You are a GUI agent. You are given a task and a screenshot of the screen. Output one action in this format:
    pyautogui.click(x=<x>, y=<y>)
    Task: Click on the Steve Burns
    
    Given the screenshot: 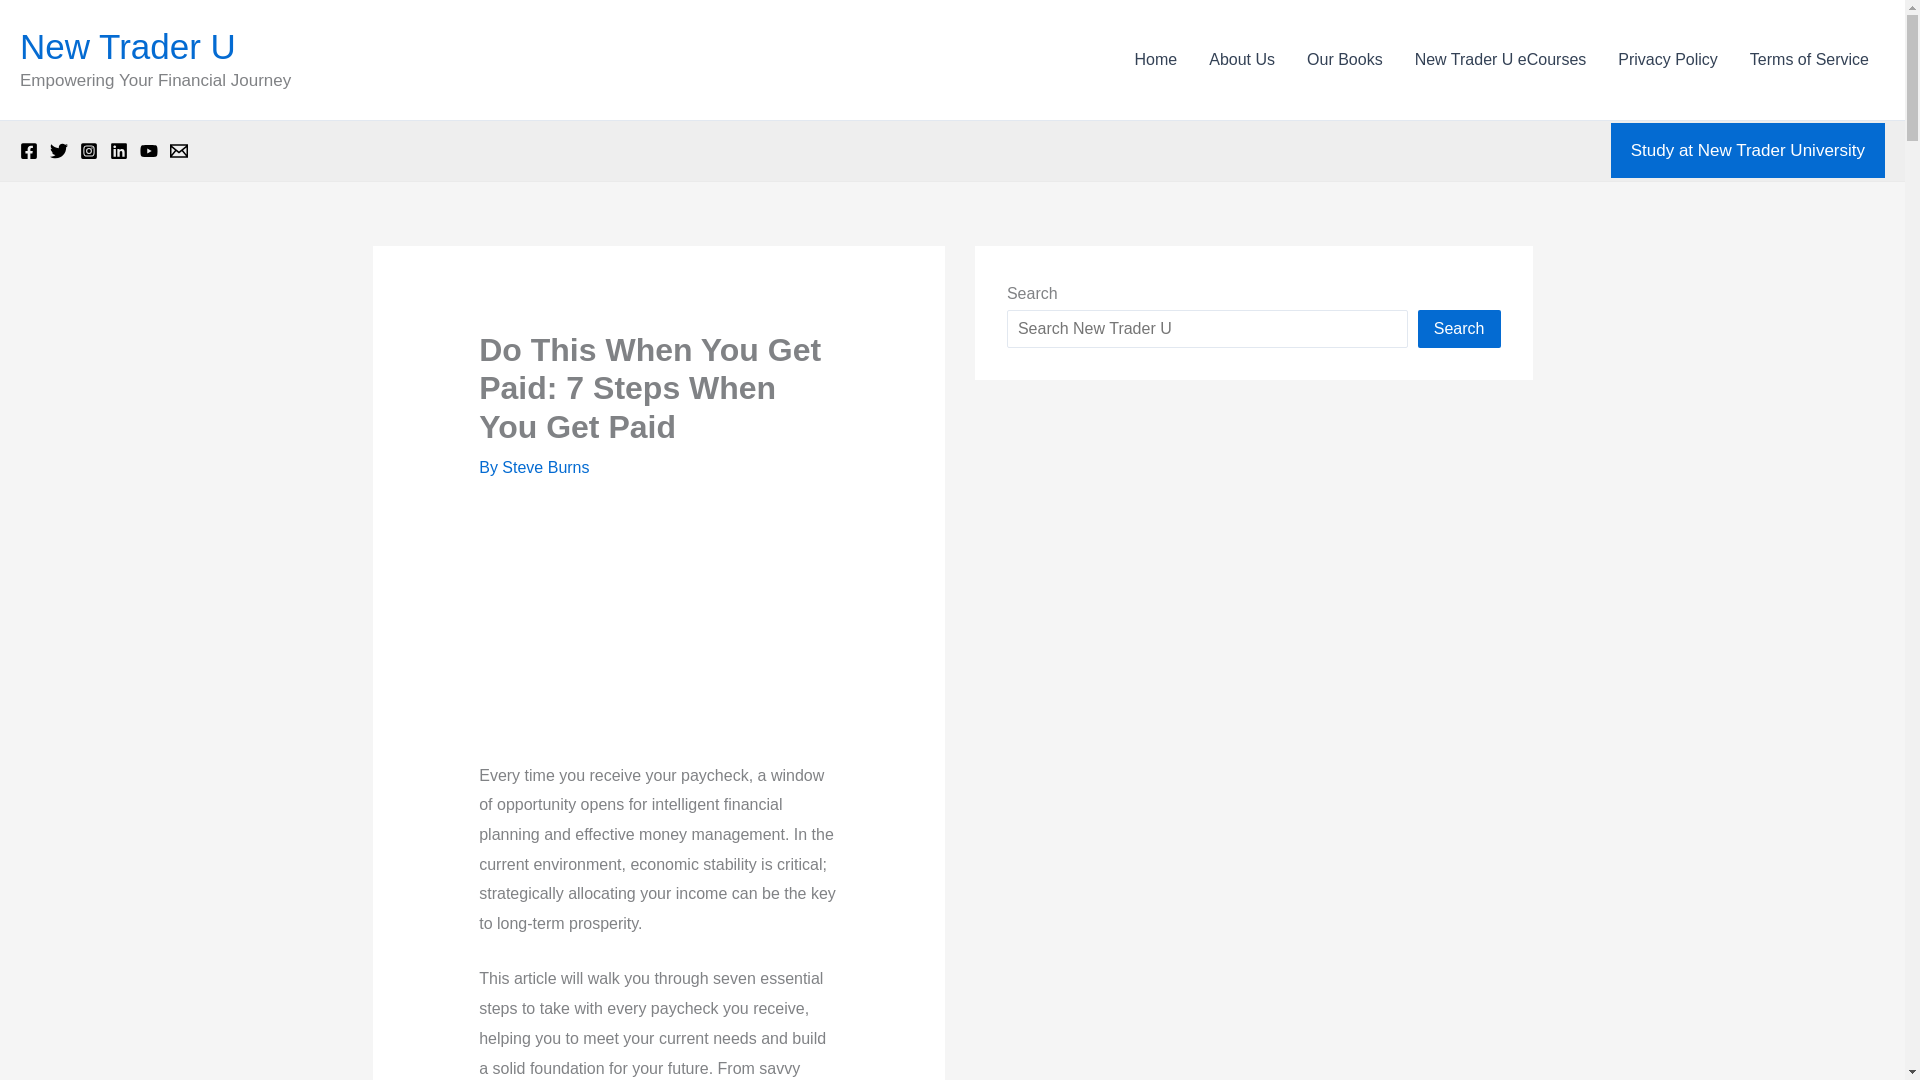 What is the action you would take?
    pyautogui.click(x=545, y=468)
    